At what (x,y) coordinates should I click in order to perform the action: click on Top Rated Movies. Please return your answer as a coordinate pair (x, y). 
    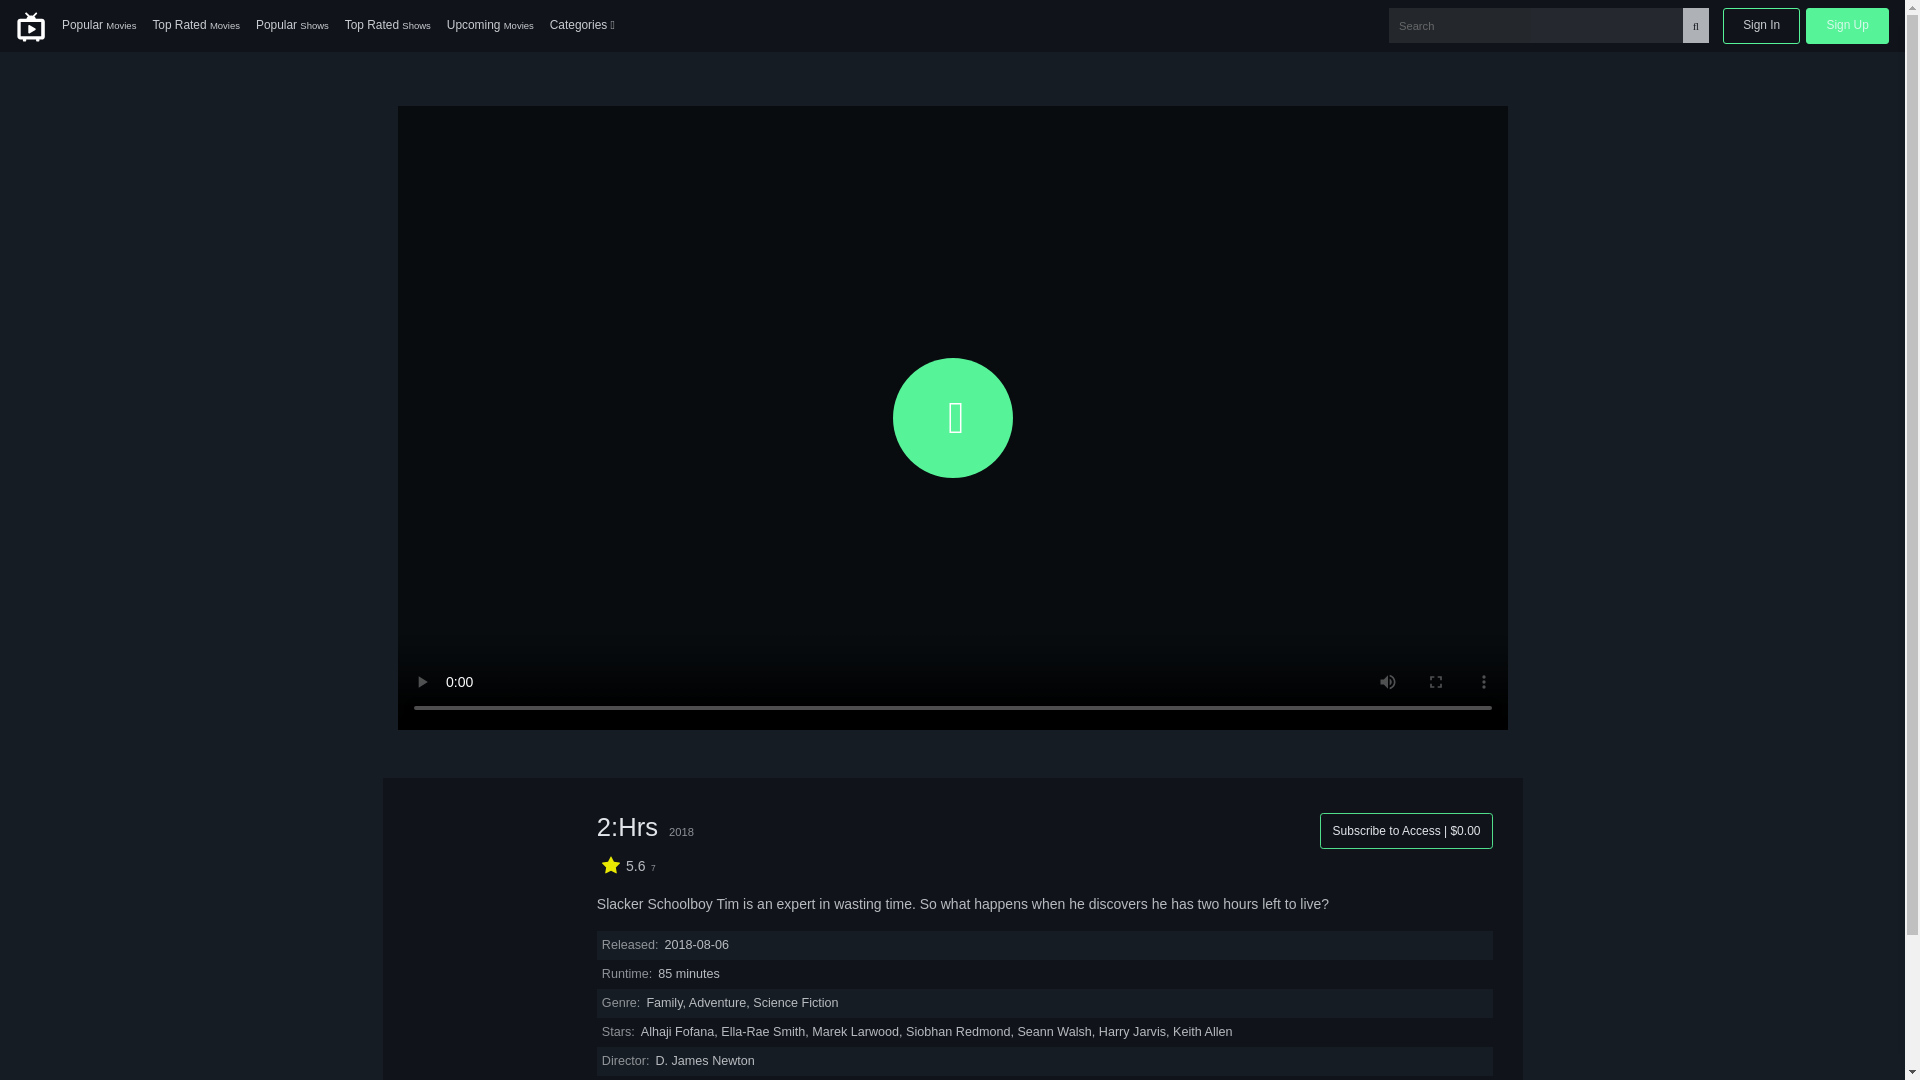
    Looking at the image, I should click on (196, 26).